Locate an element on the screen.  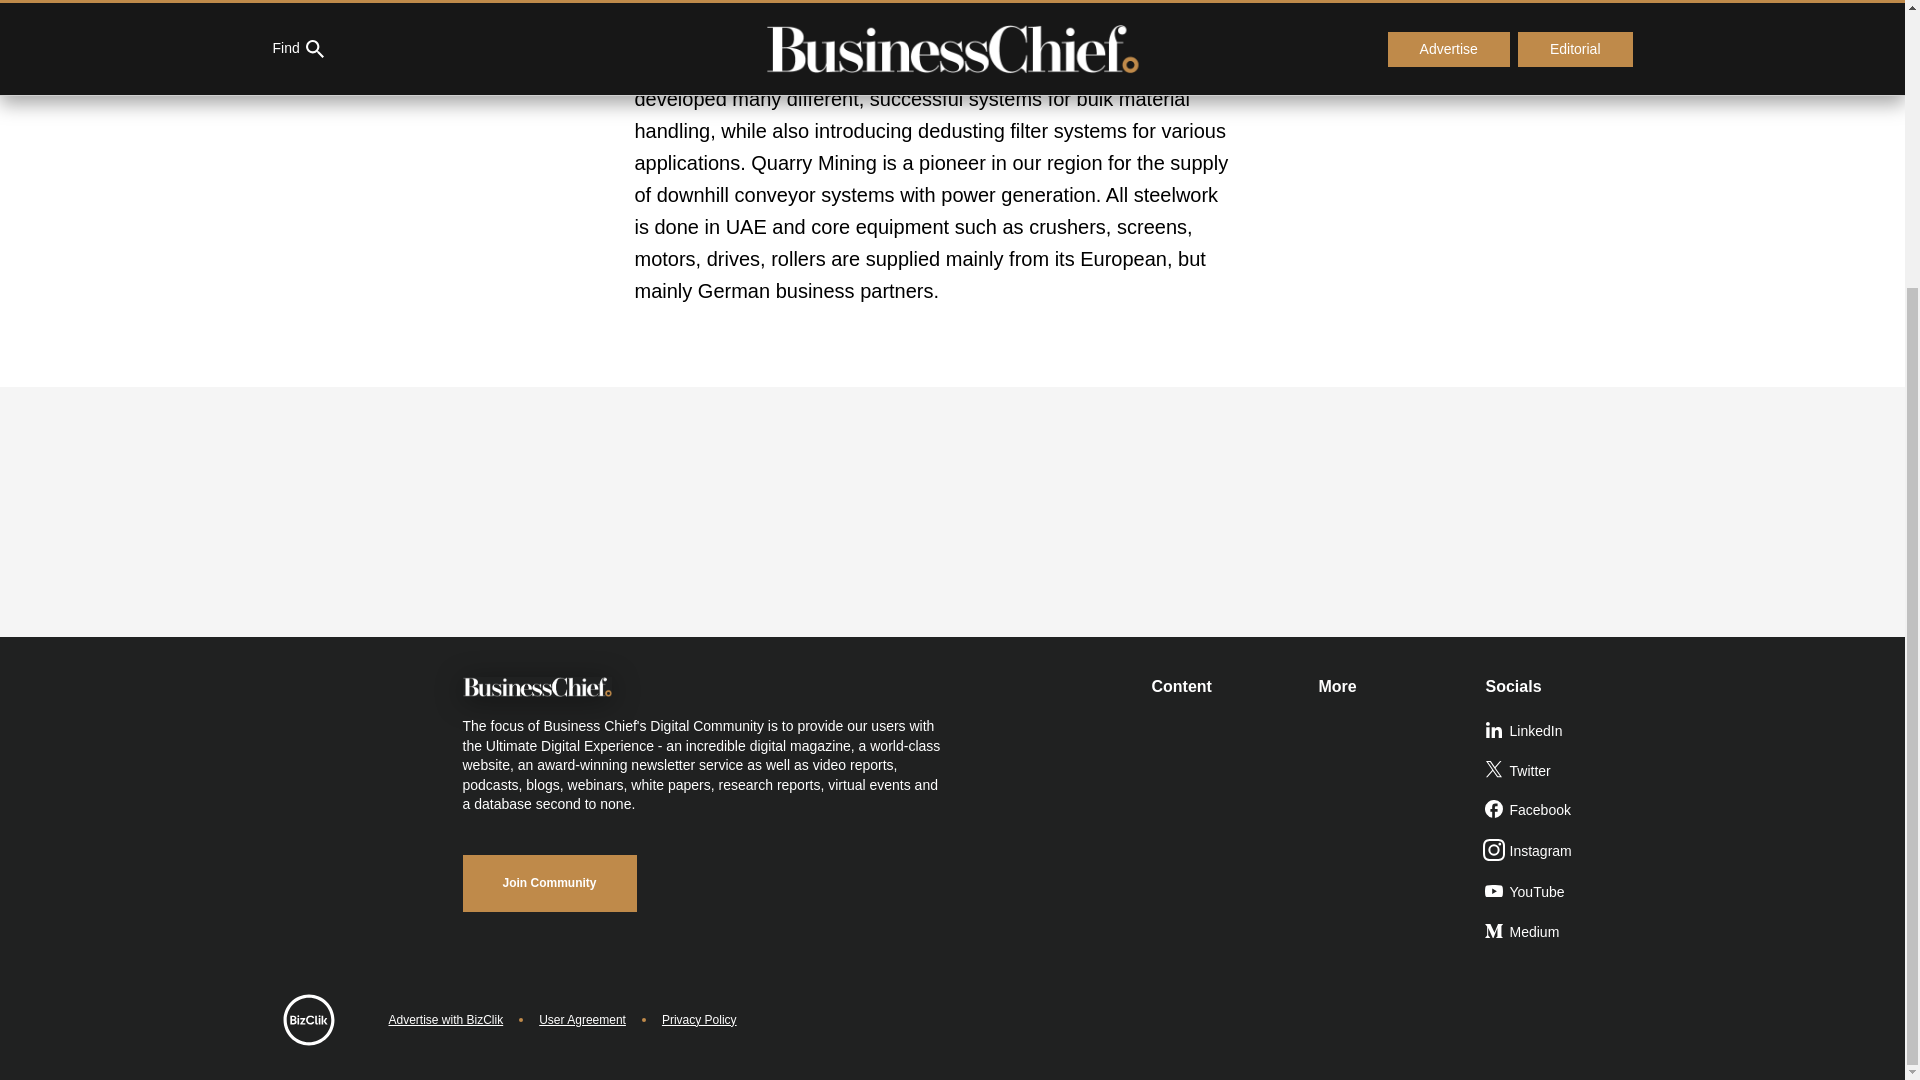
Facebook is located at coordinates (1560, 810).